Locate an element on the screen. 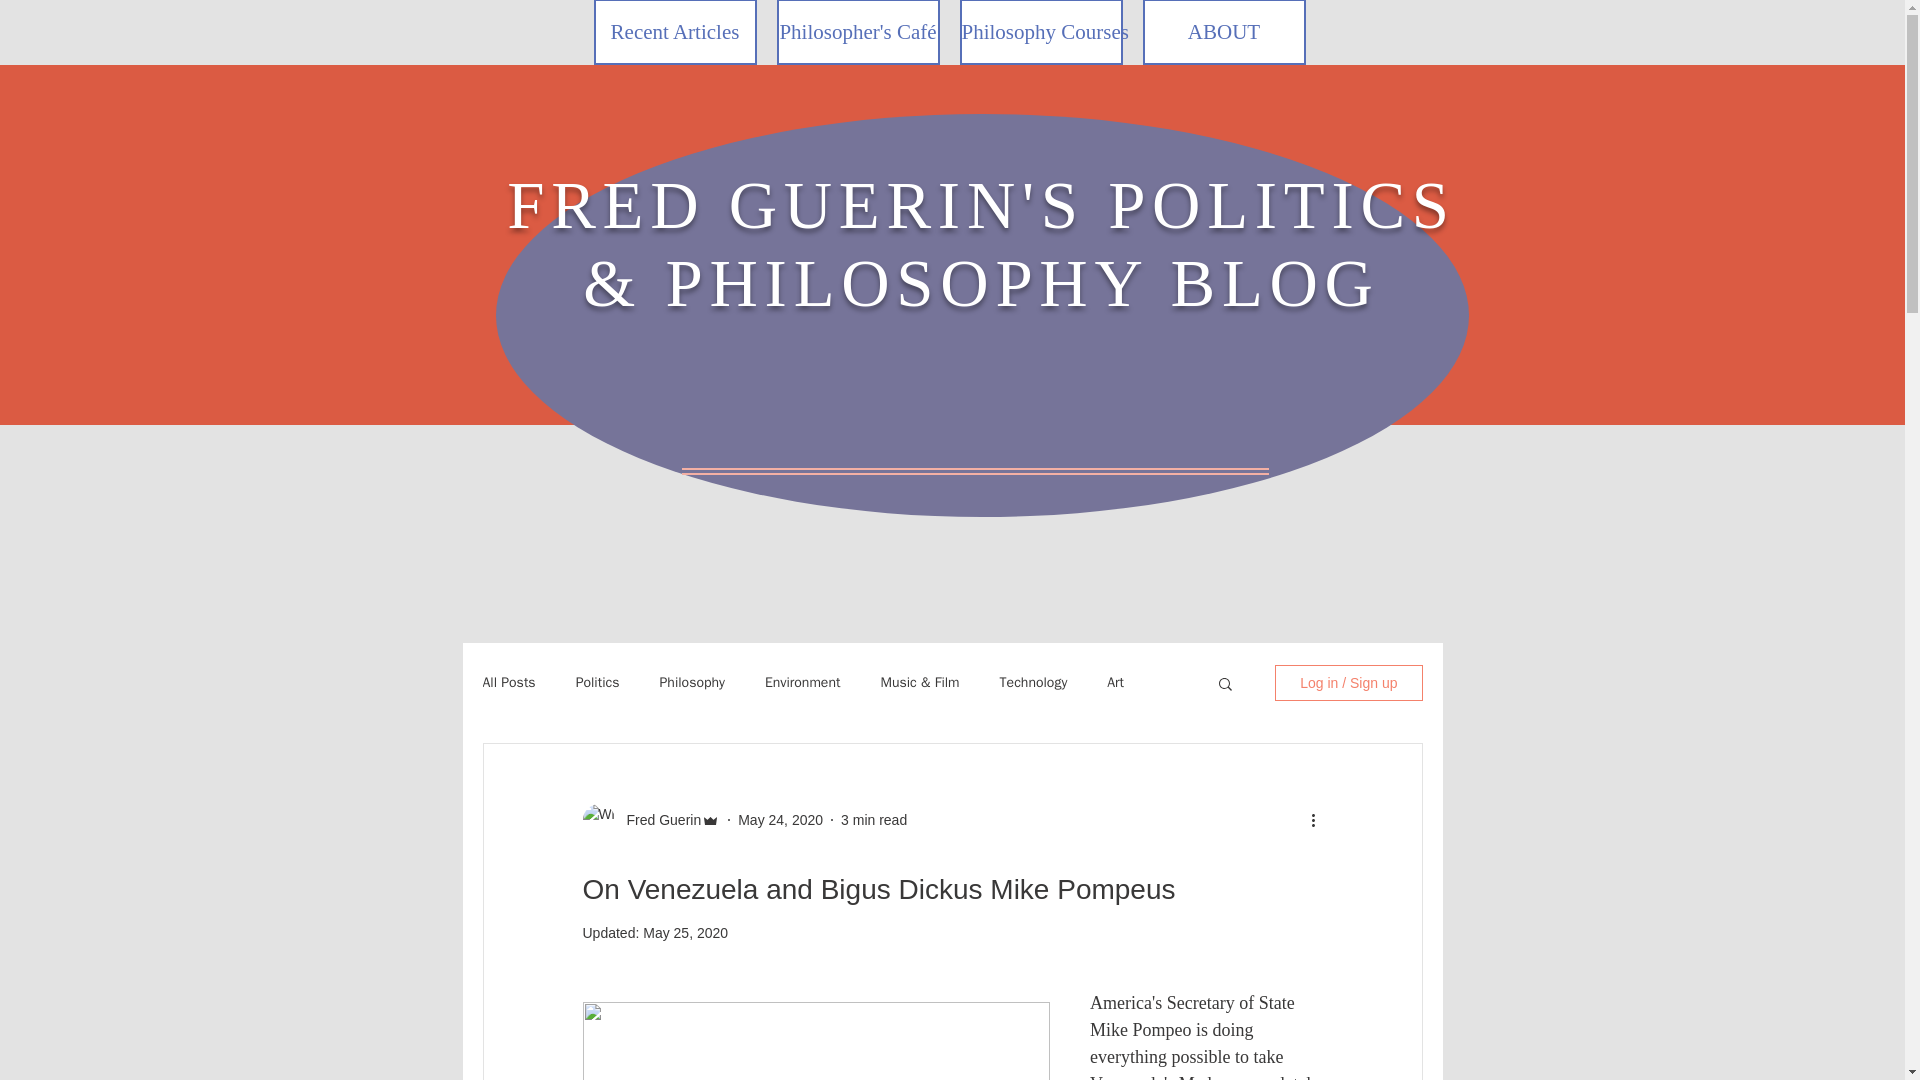  All Posts is located at coordinates (508, 682).